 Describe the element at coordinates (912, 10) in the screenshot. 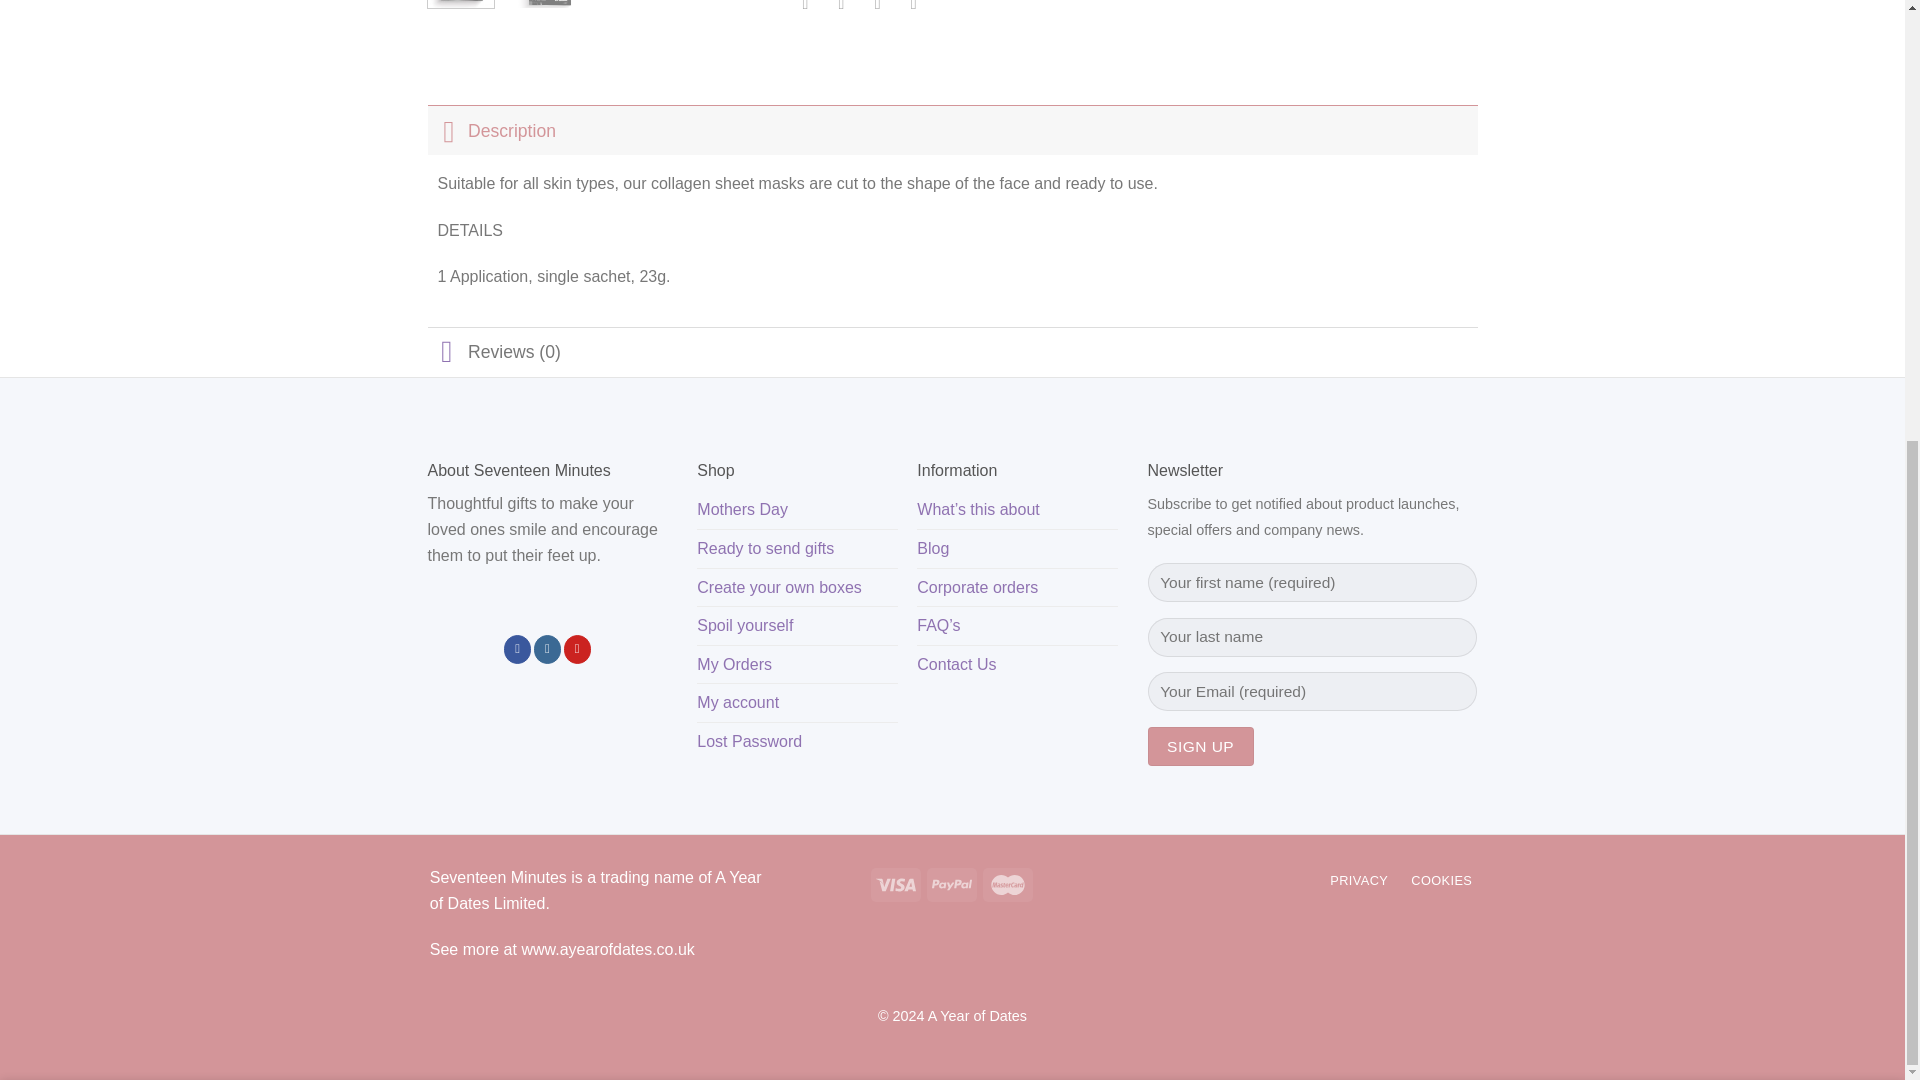

I see `Share on LinkedIn` at that location.